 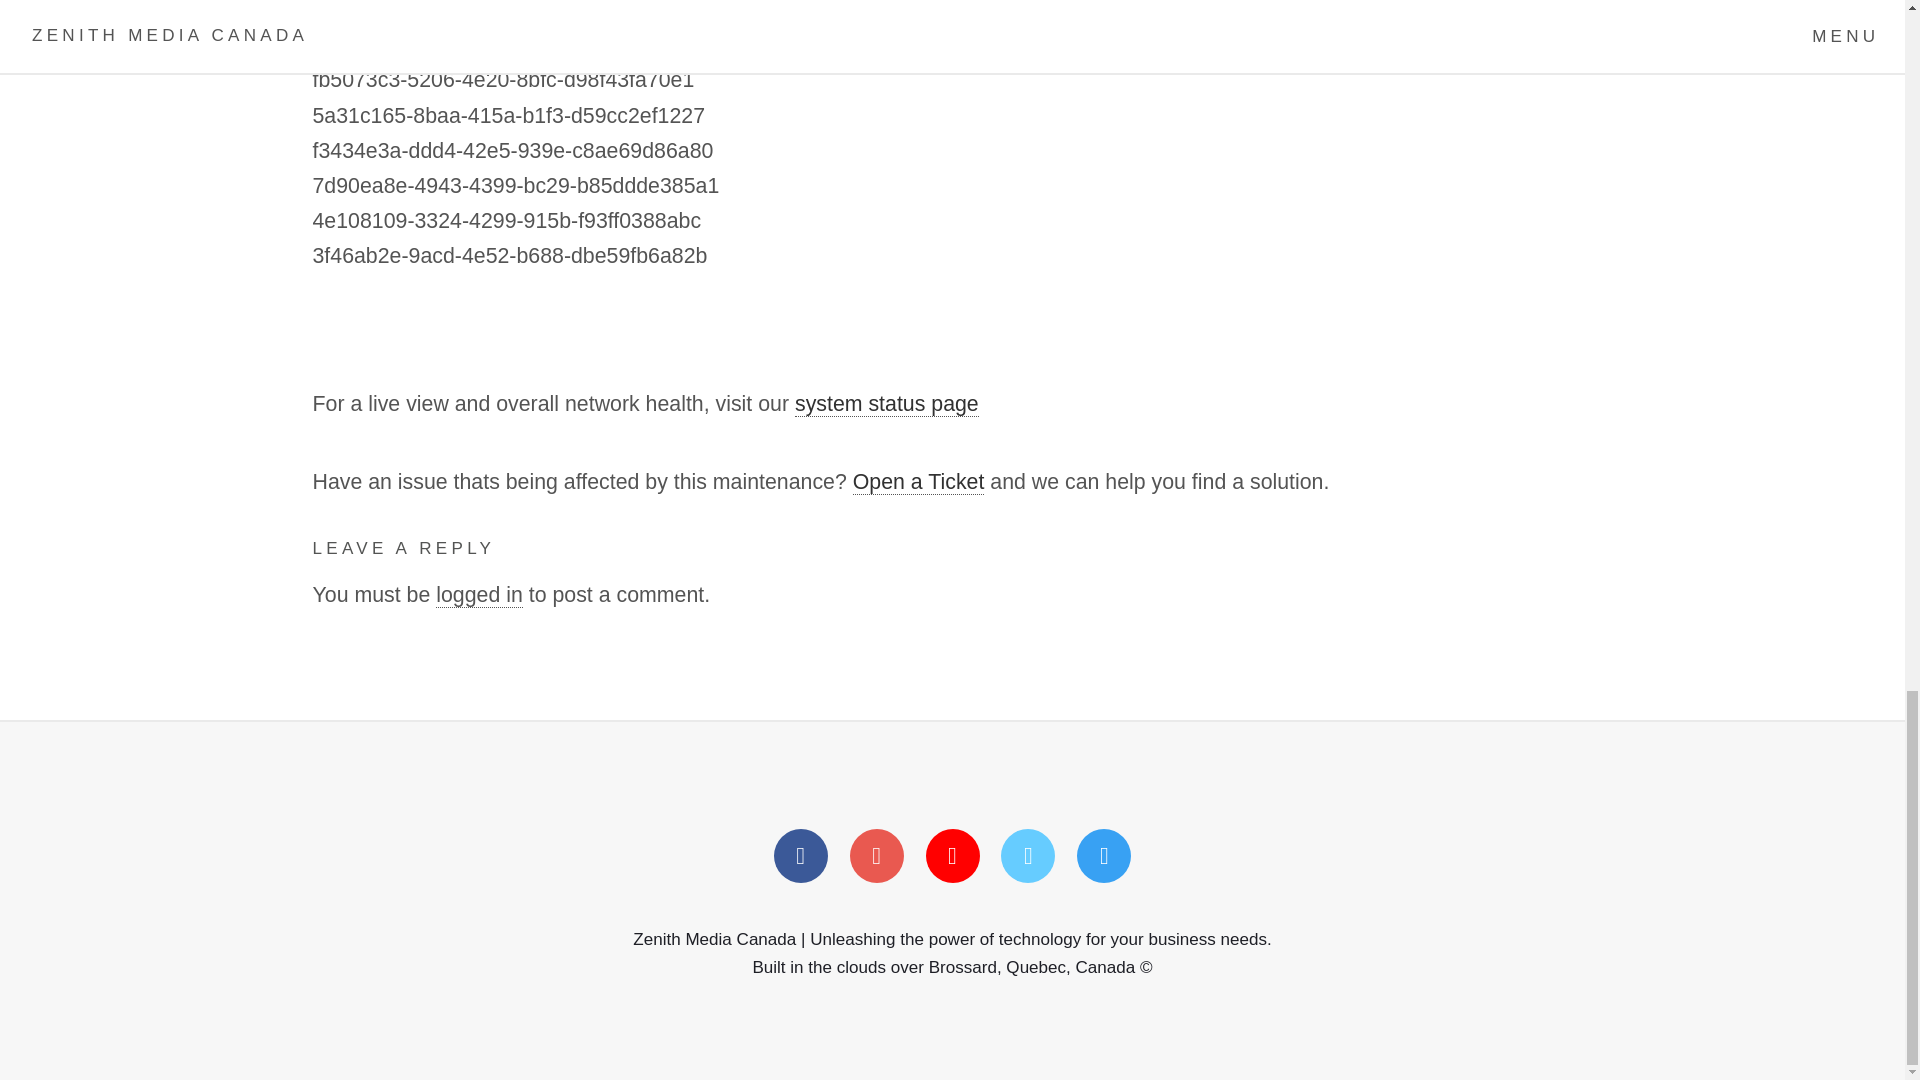 What do you see at coordinates (478, 596) in the screenshot?
I see `logged in` at bounding box center [478, 596].